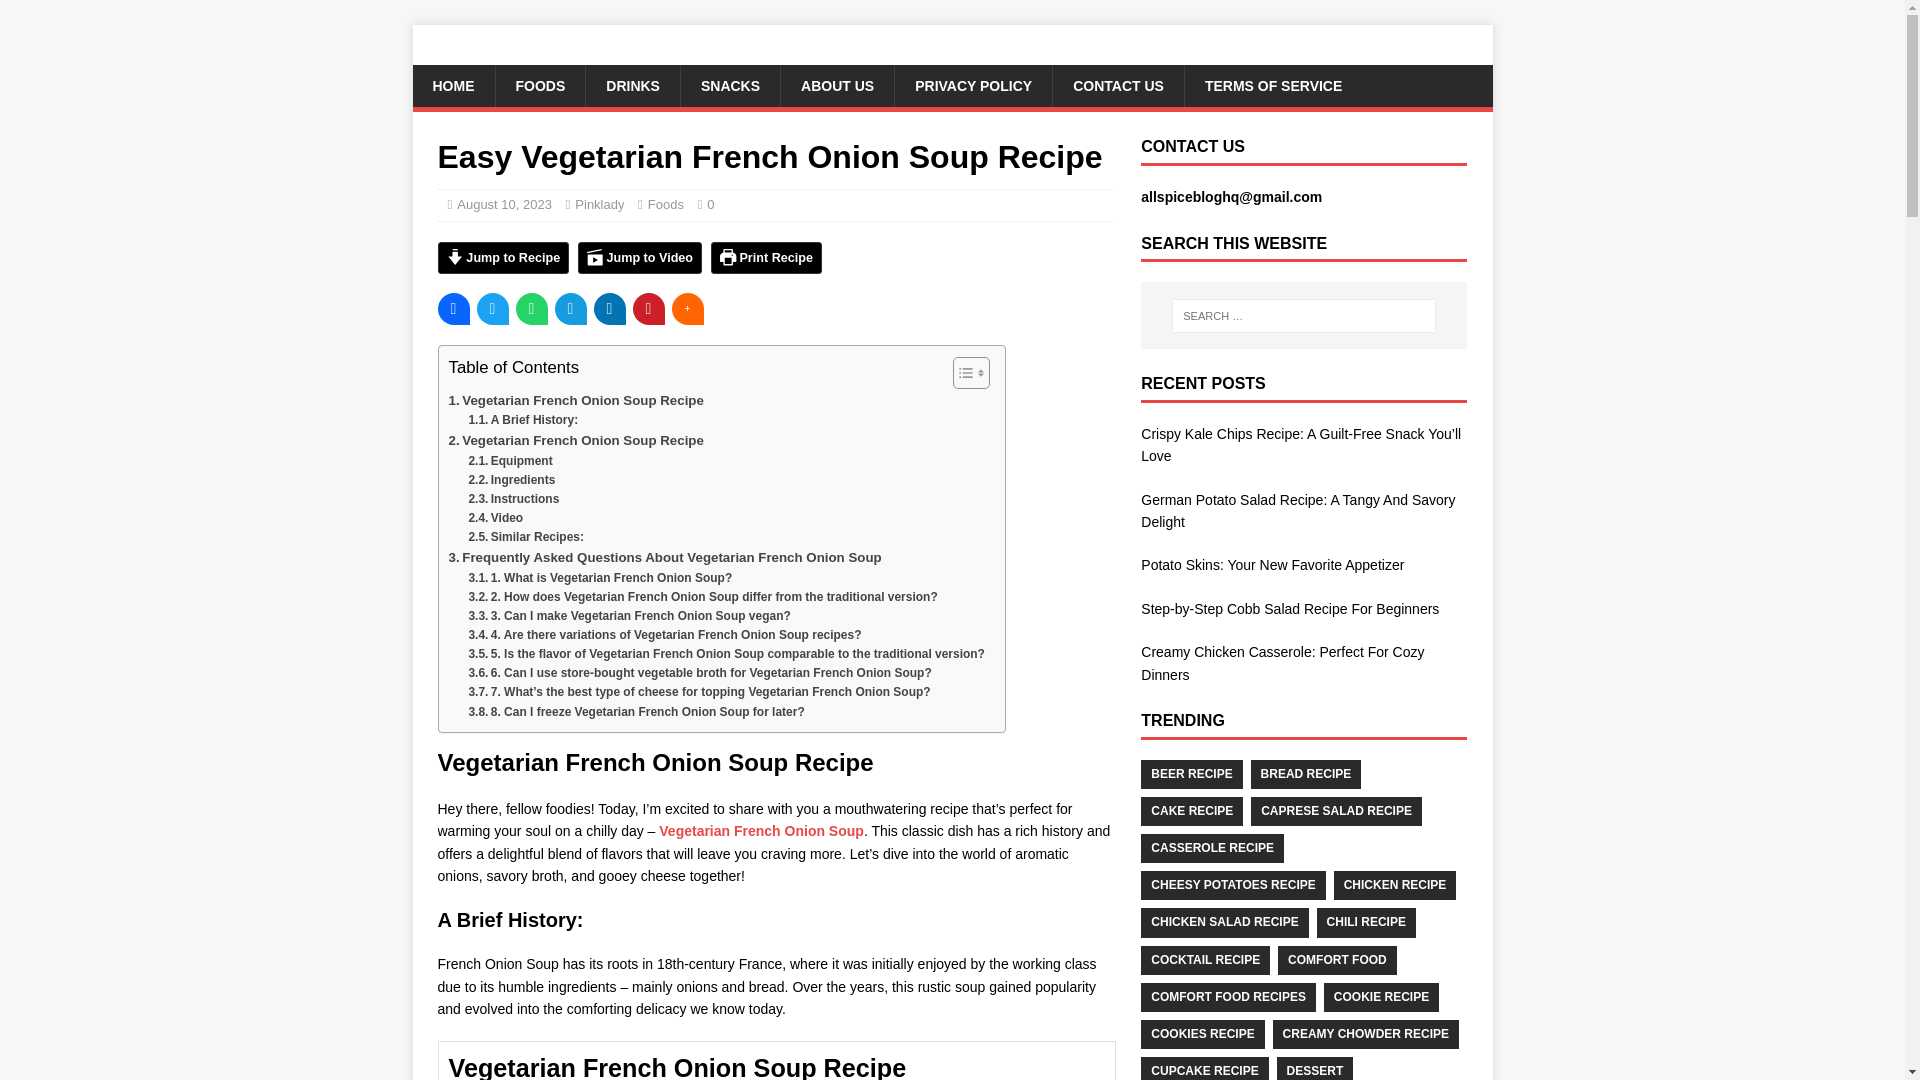 Image resolution: width=1920 pixels, height=1080 pixels. I want to click on CONTACT US, so click(1118, 85).